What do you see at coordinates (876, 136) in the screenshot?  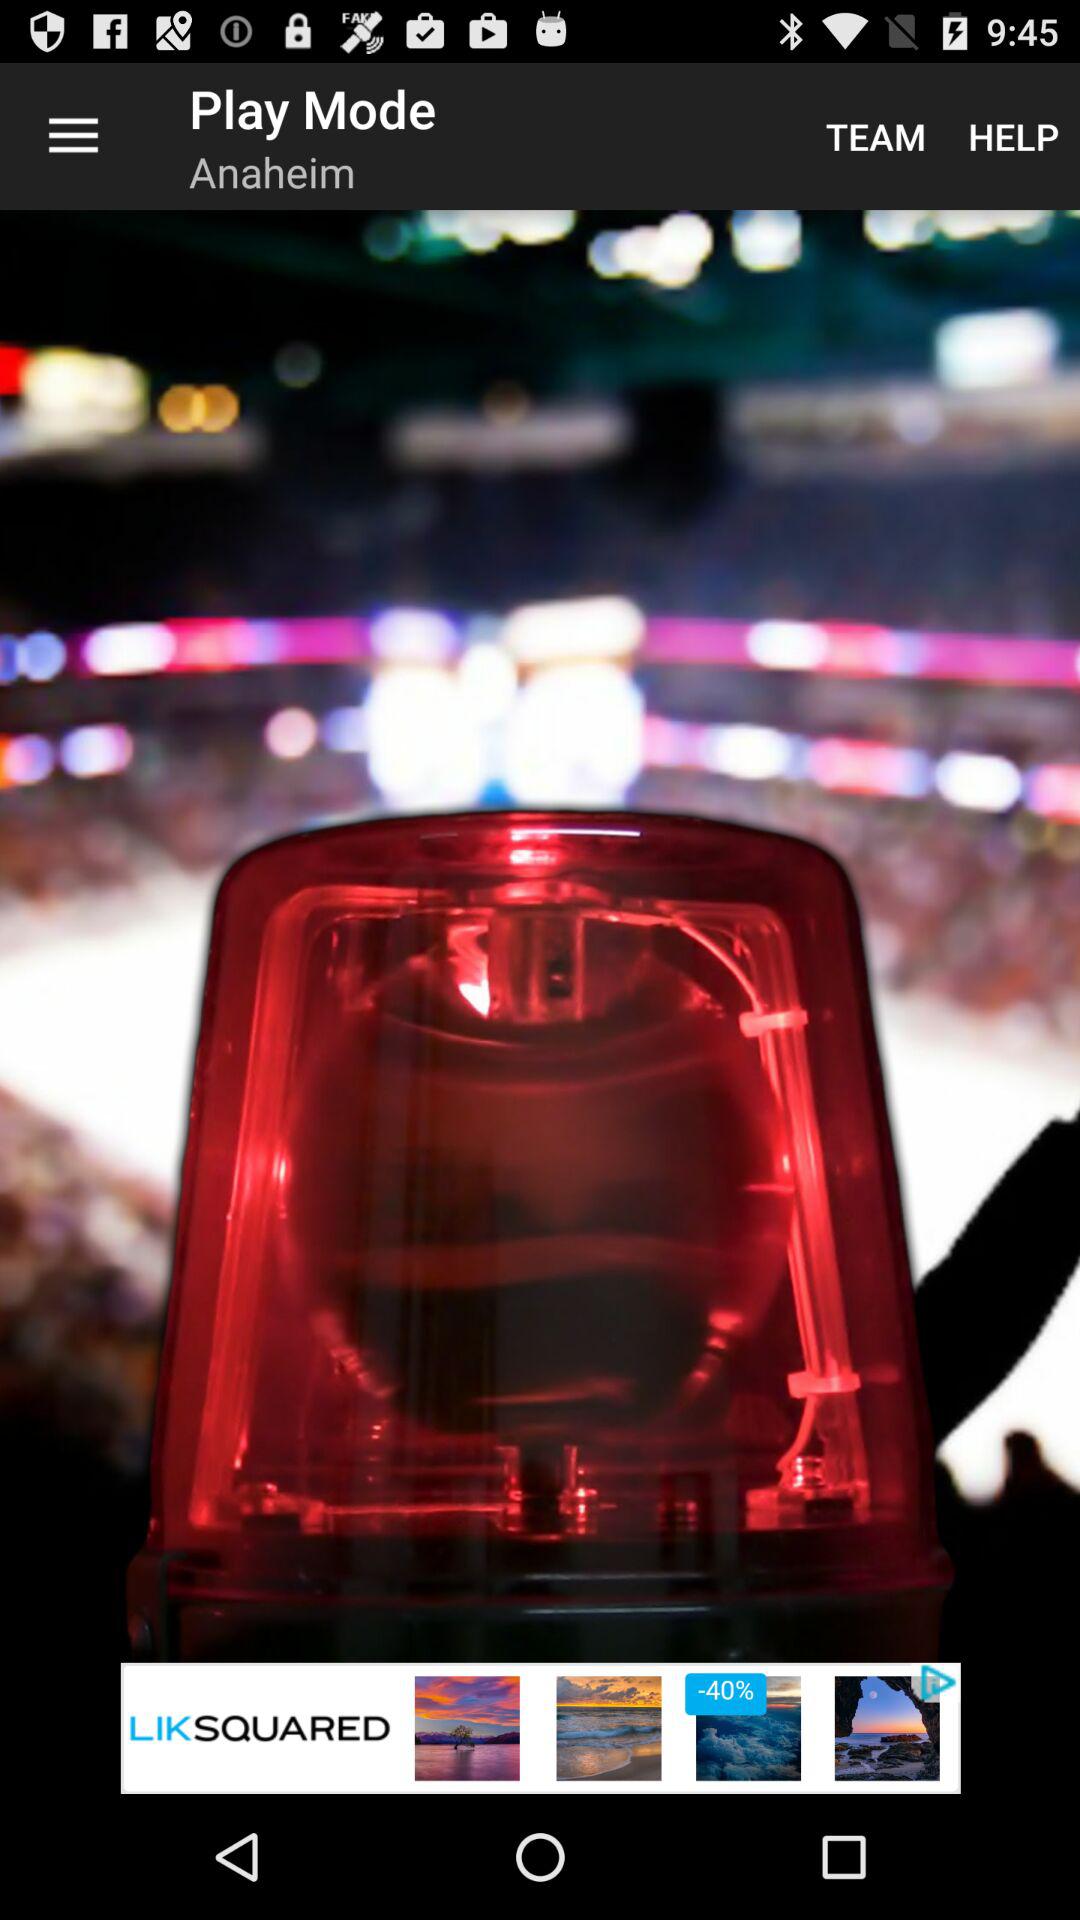 I see `open team item` at bounding box center [876, 136].